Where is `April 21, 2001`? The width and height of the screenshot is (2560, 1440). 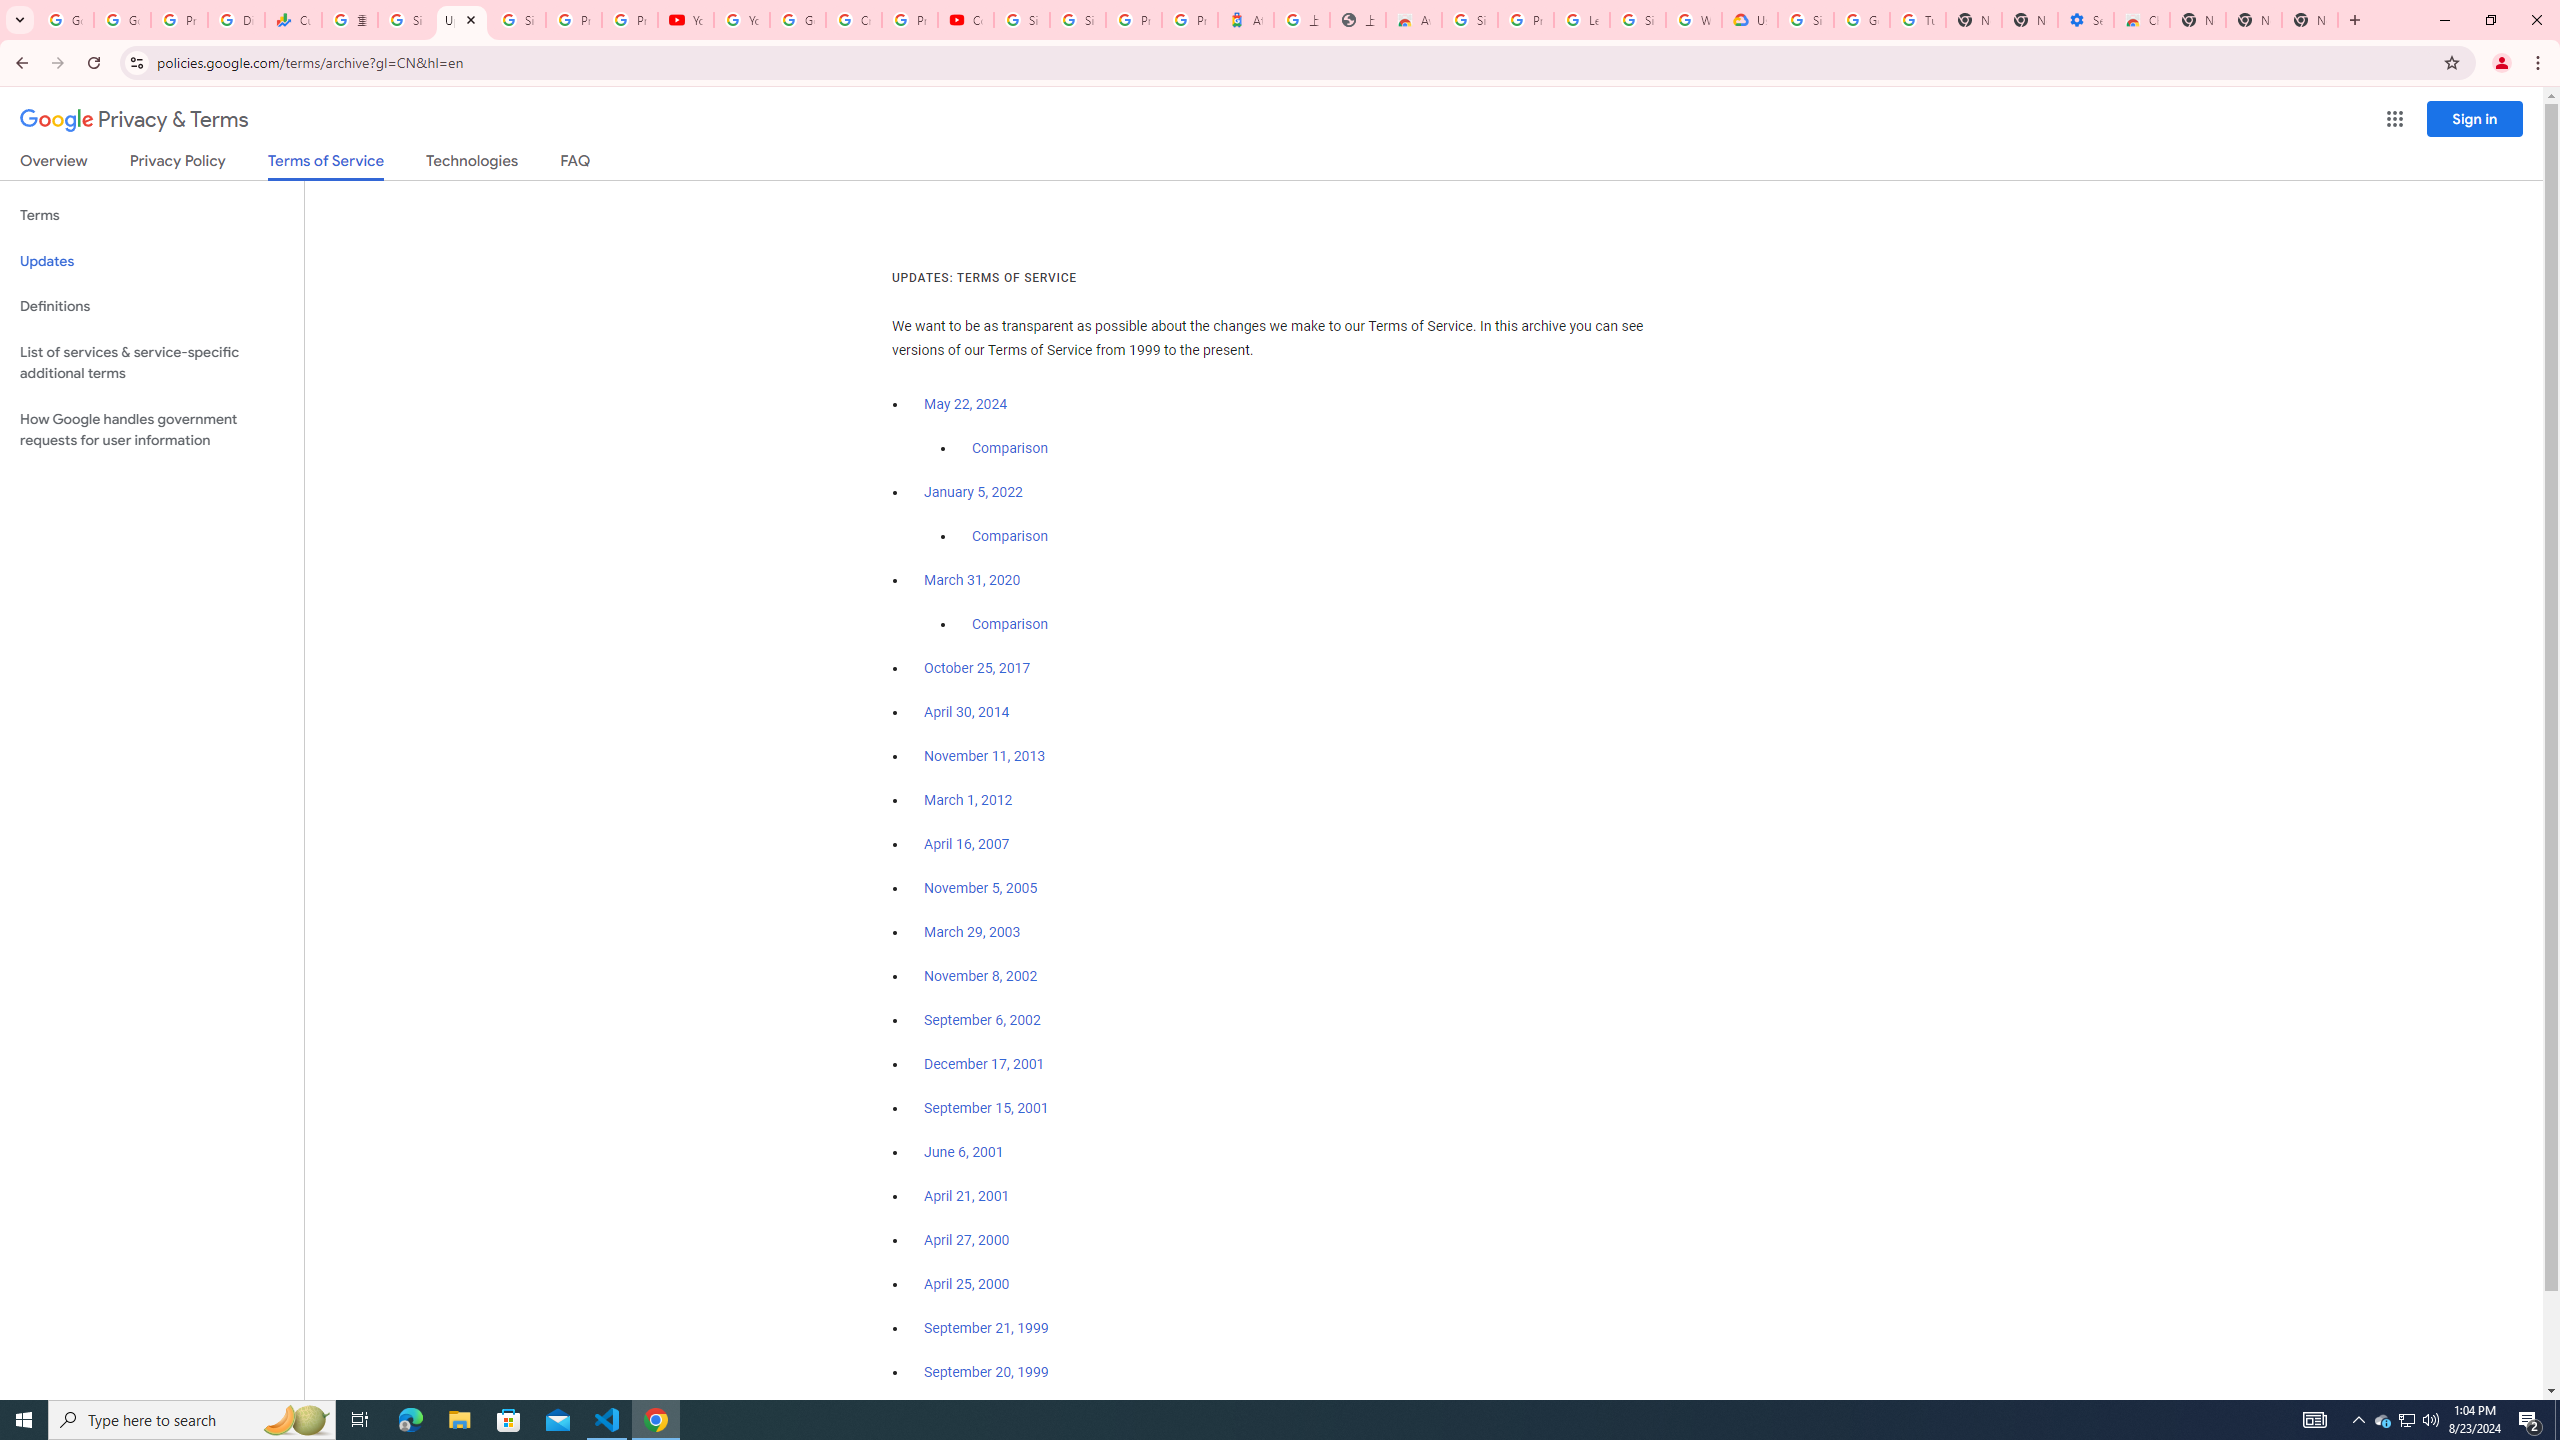 April 21, 2001 is located at coordinates (968, 1196).